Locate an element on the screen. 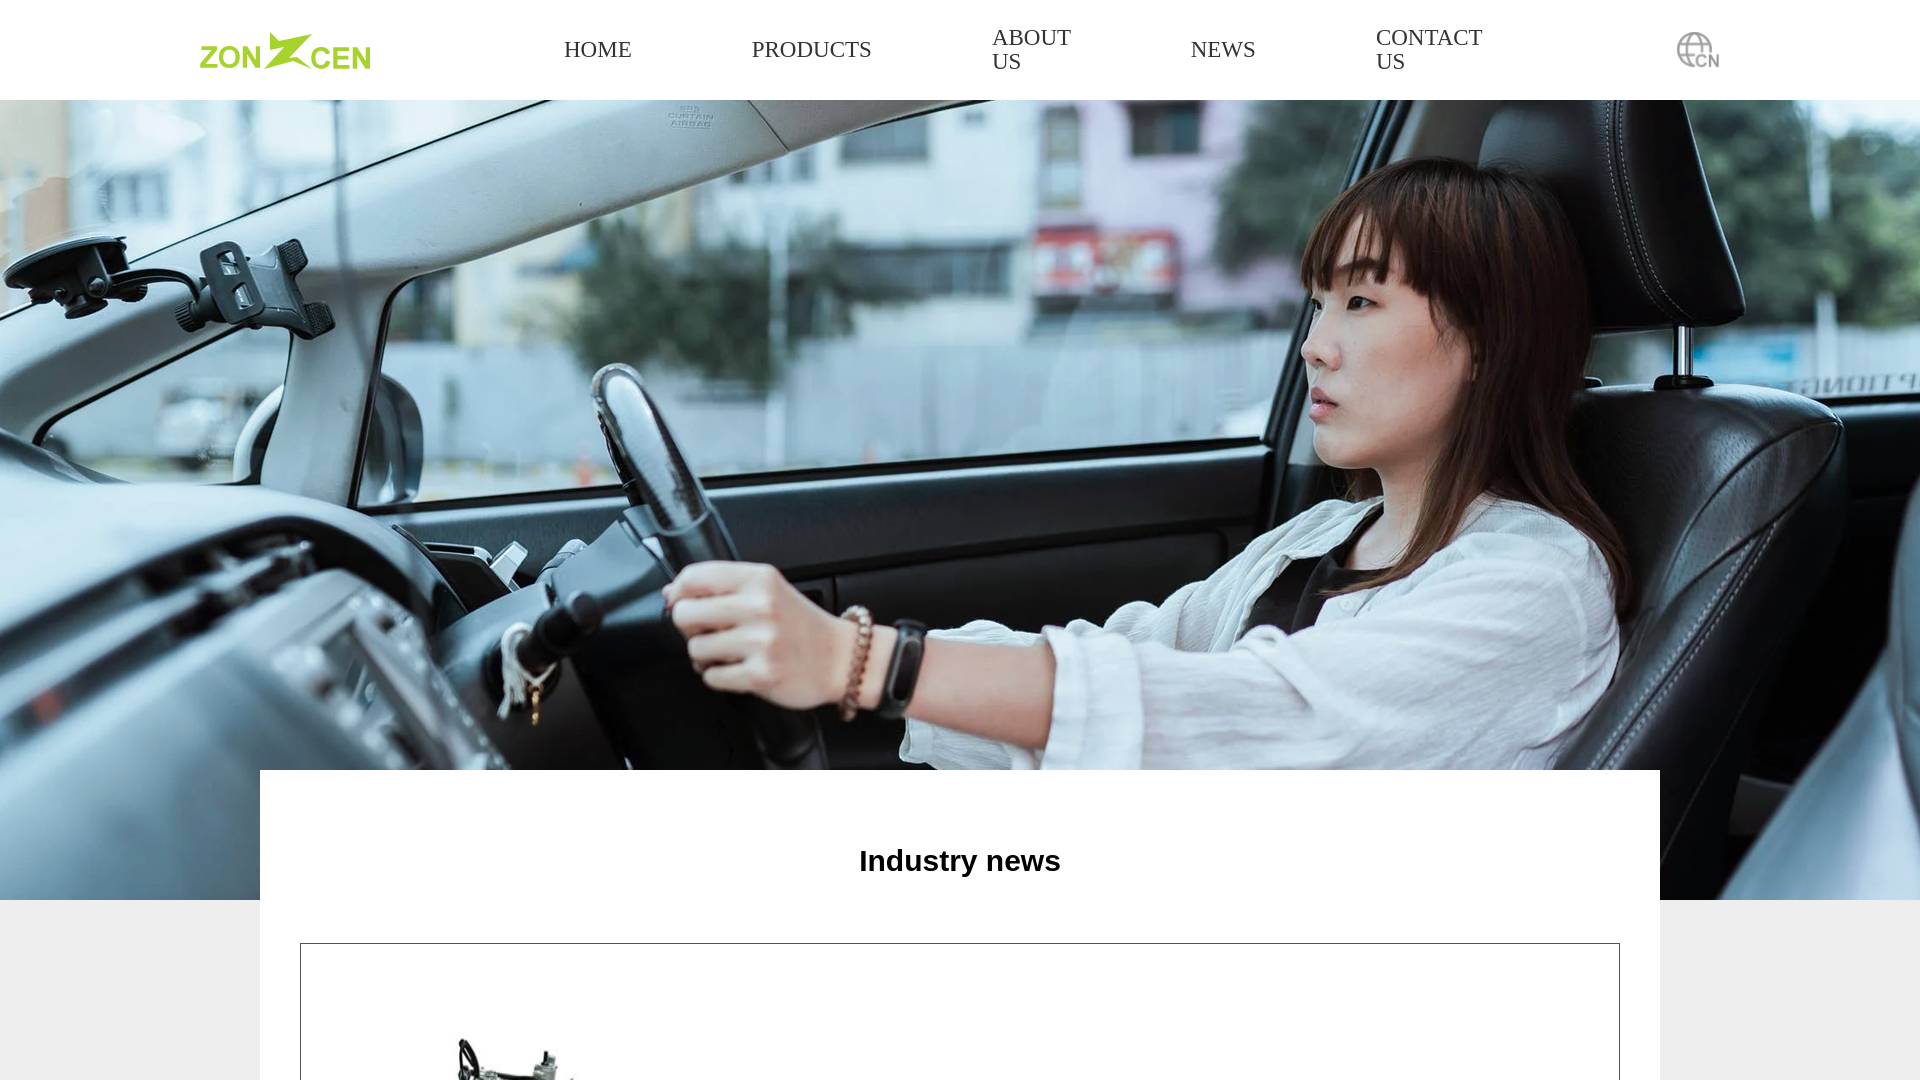 The image size is (1920, 1080). ABOUT US is located at coordinates (1032, 50).